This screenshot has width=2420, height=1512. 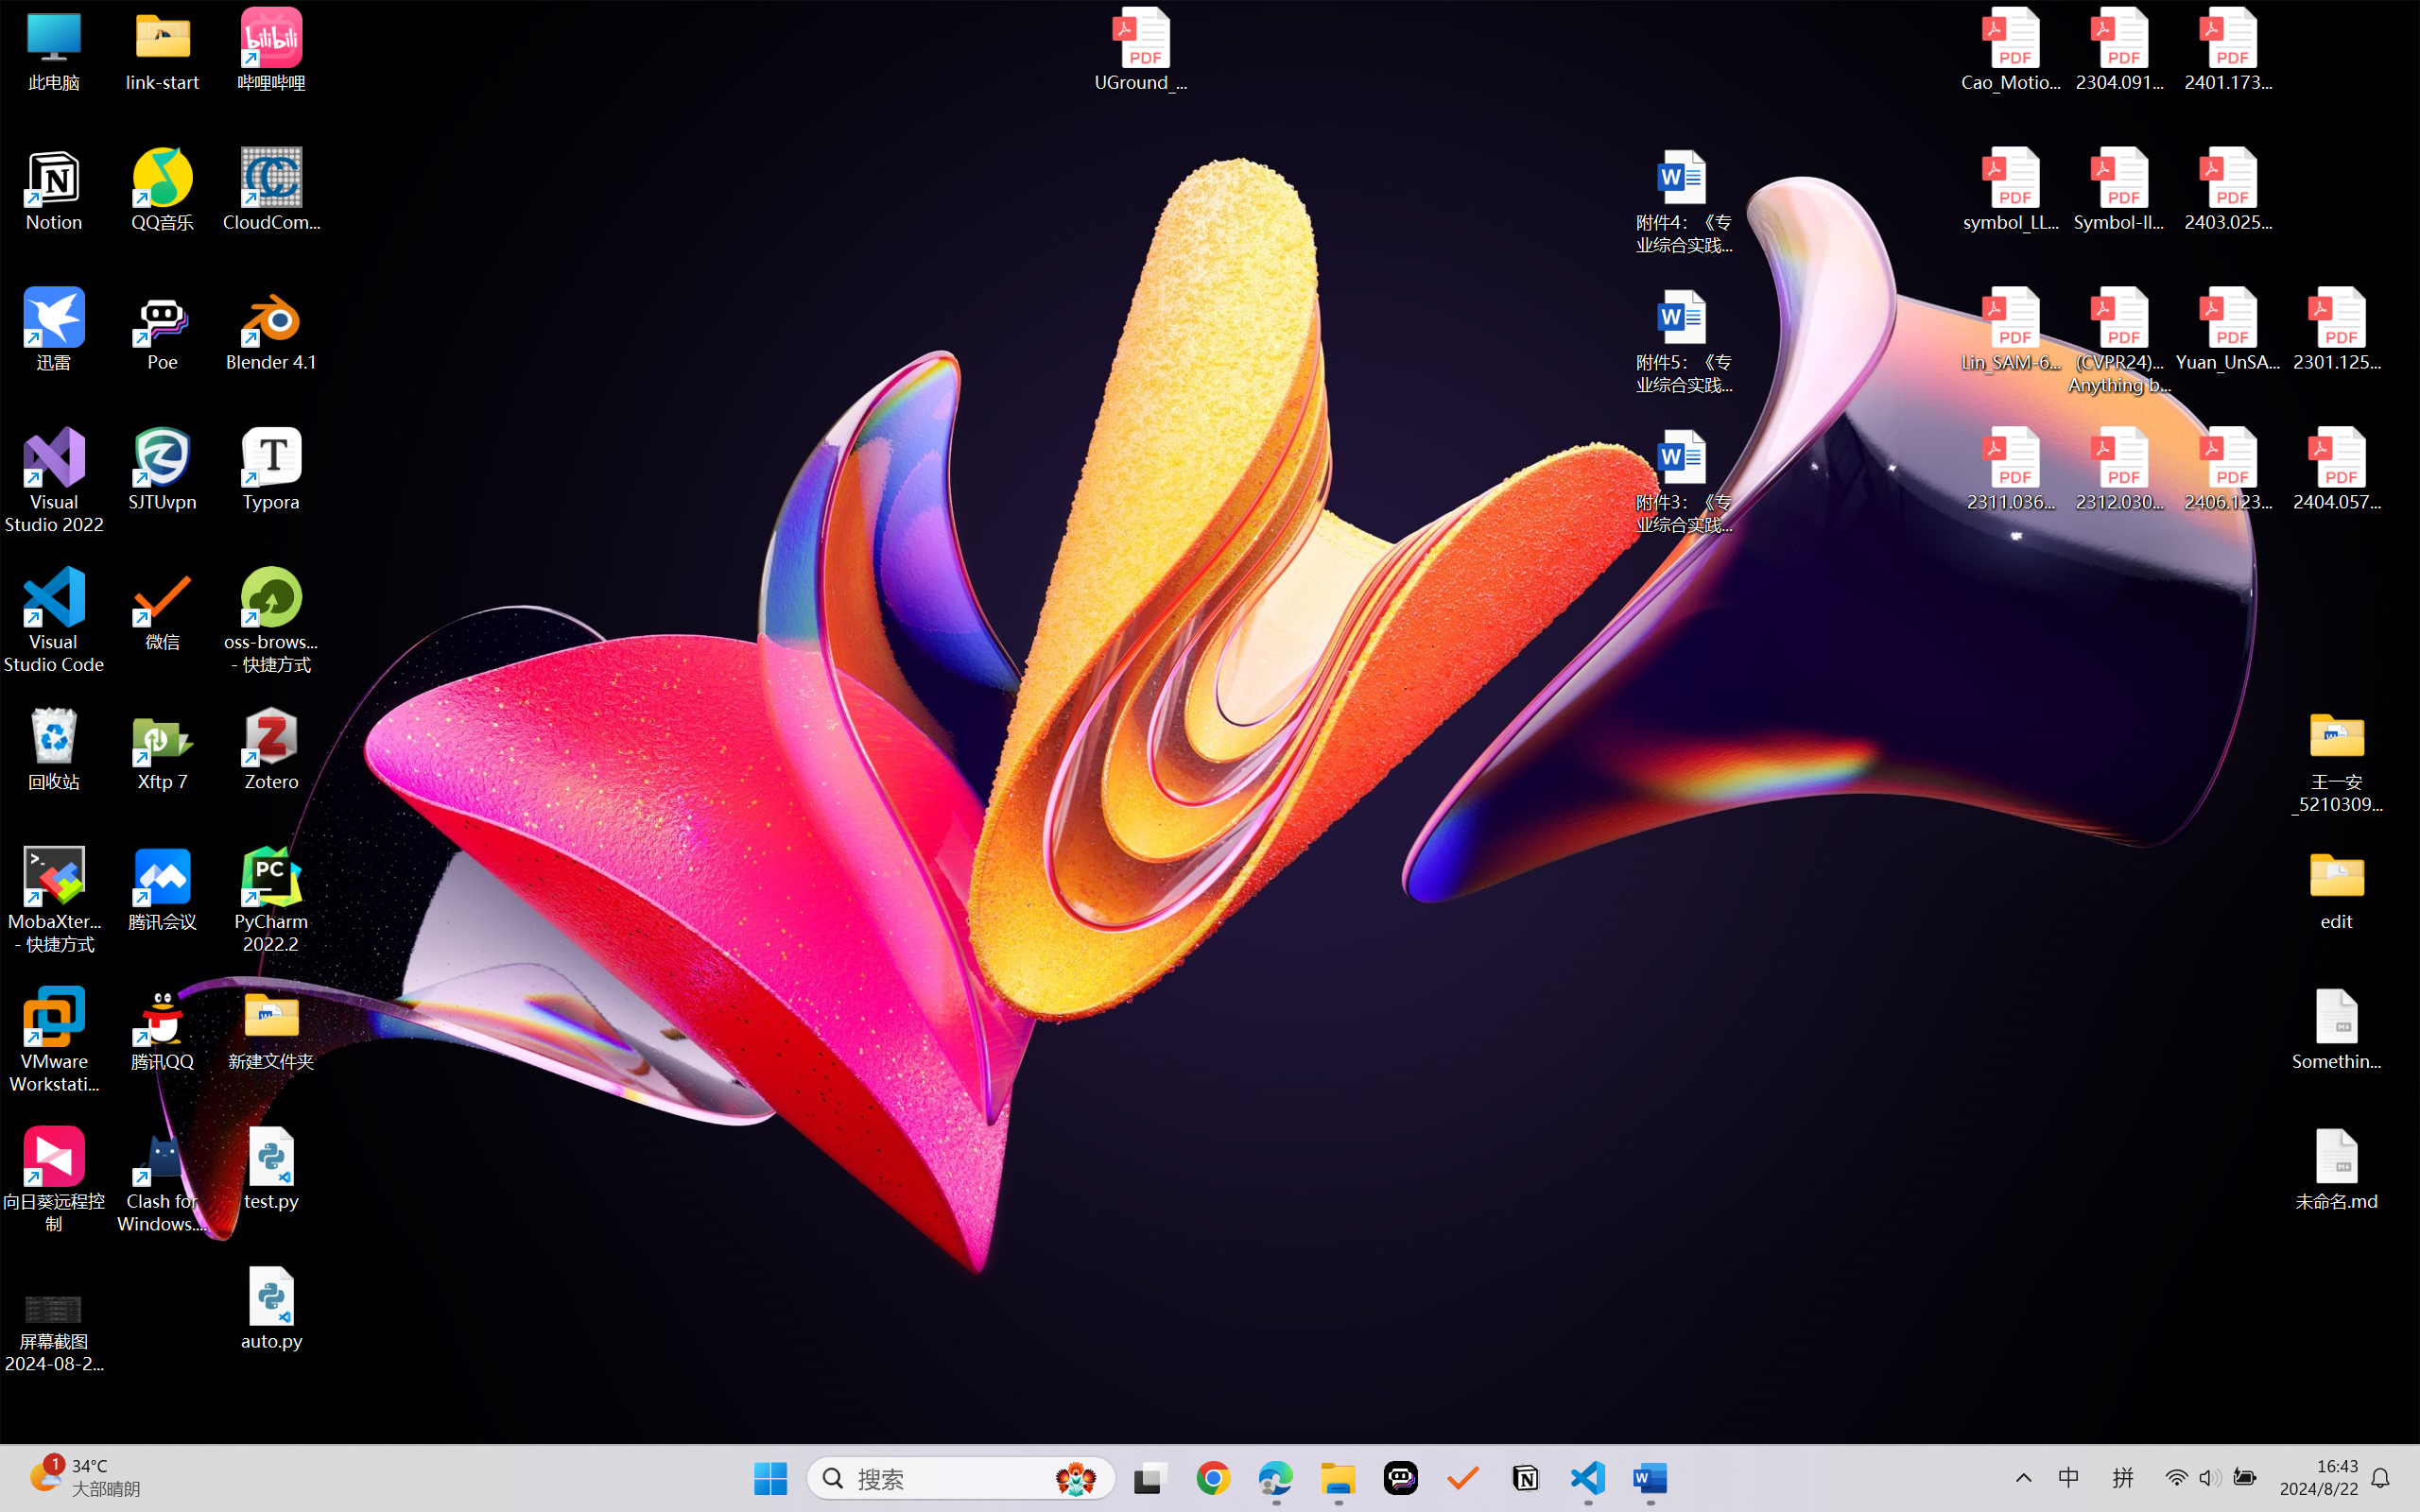 I want to click on 2311.03658v2.pdf, so click(x=2012, y=470).